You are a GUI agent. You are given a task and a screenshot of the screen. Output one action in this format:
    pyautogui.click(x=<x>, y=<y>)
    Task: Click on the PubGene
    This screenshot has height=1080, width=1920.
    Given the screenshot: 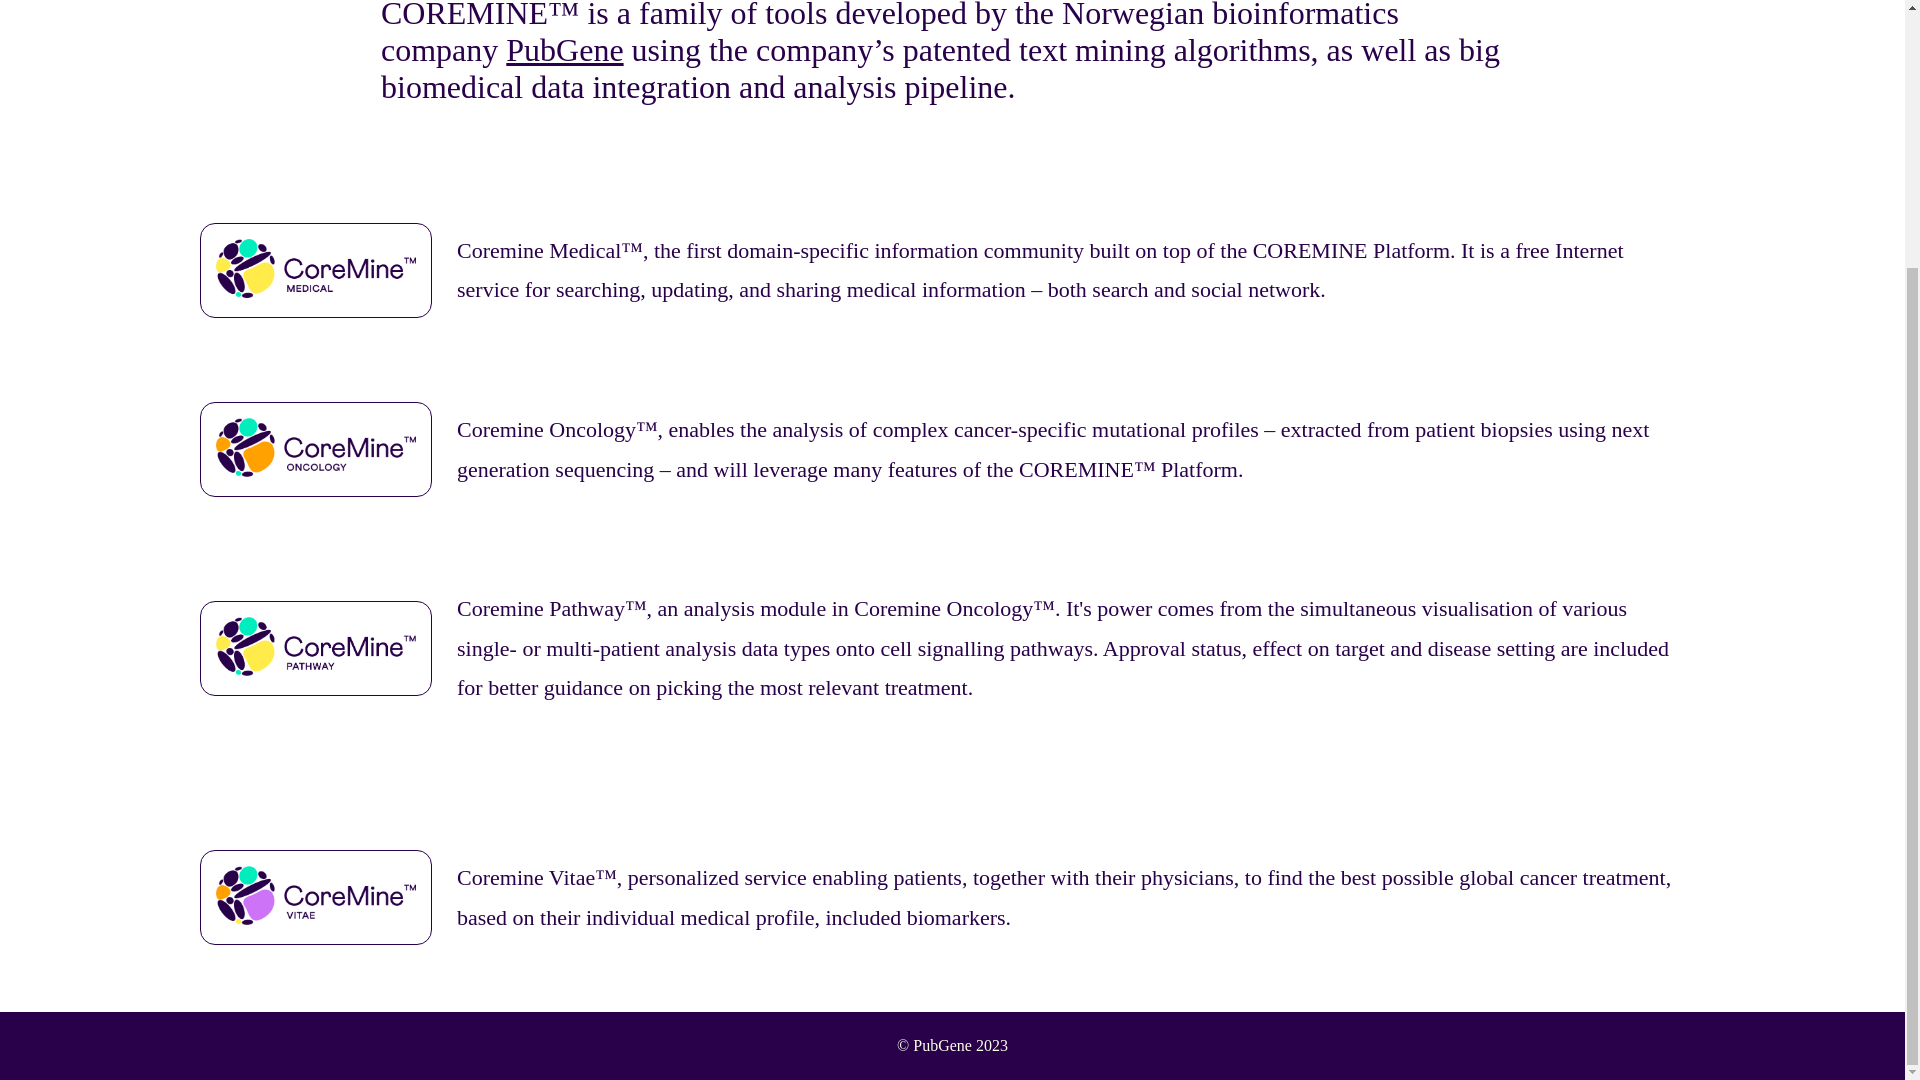 What is the action you would take?
    pyautogui.click(x=564, y=50)
    